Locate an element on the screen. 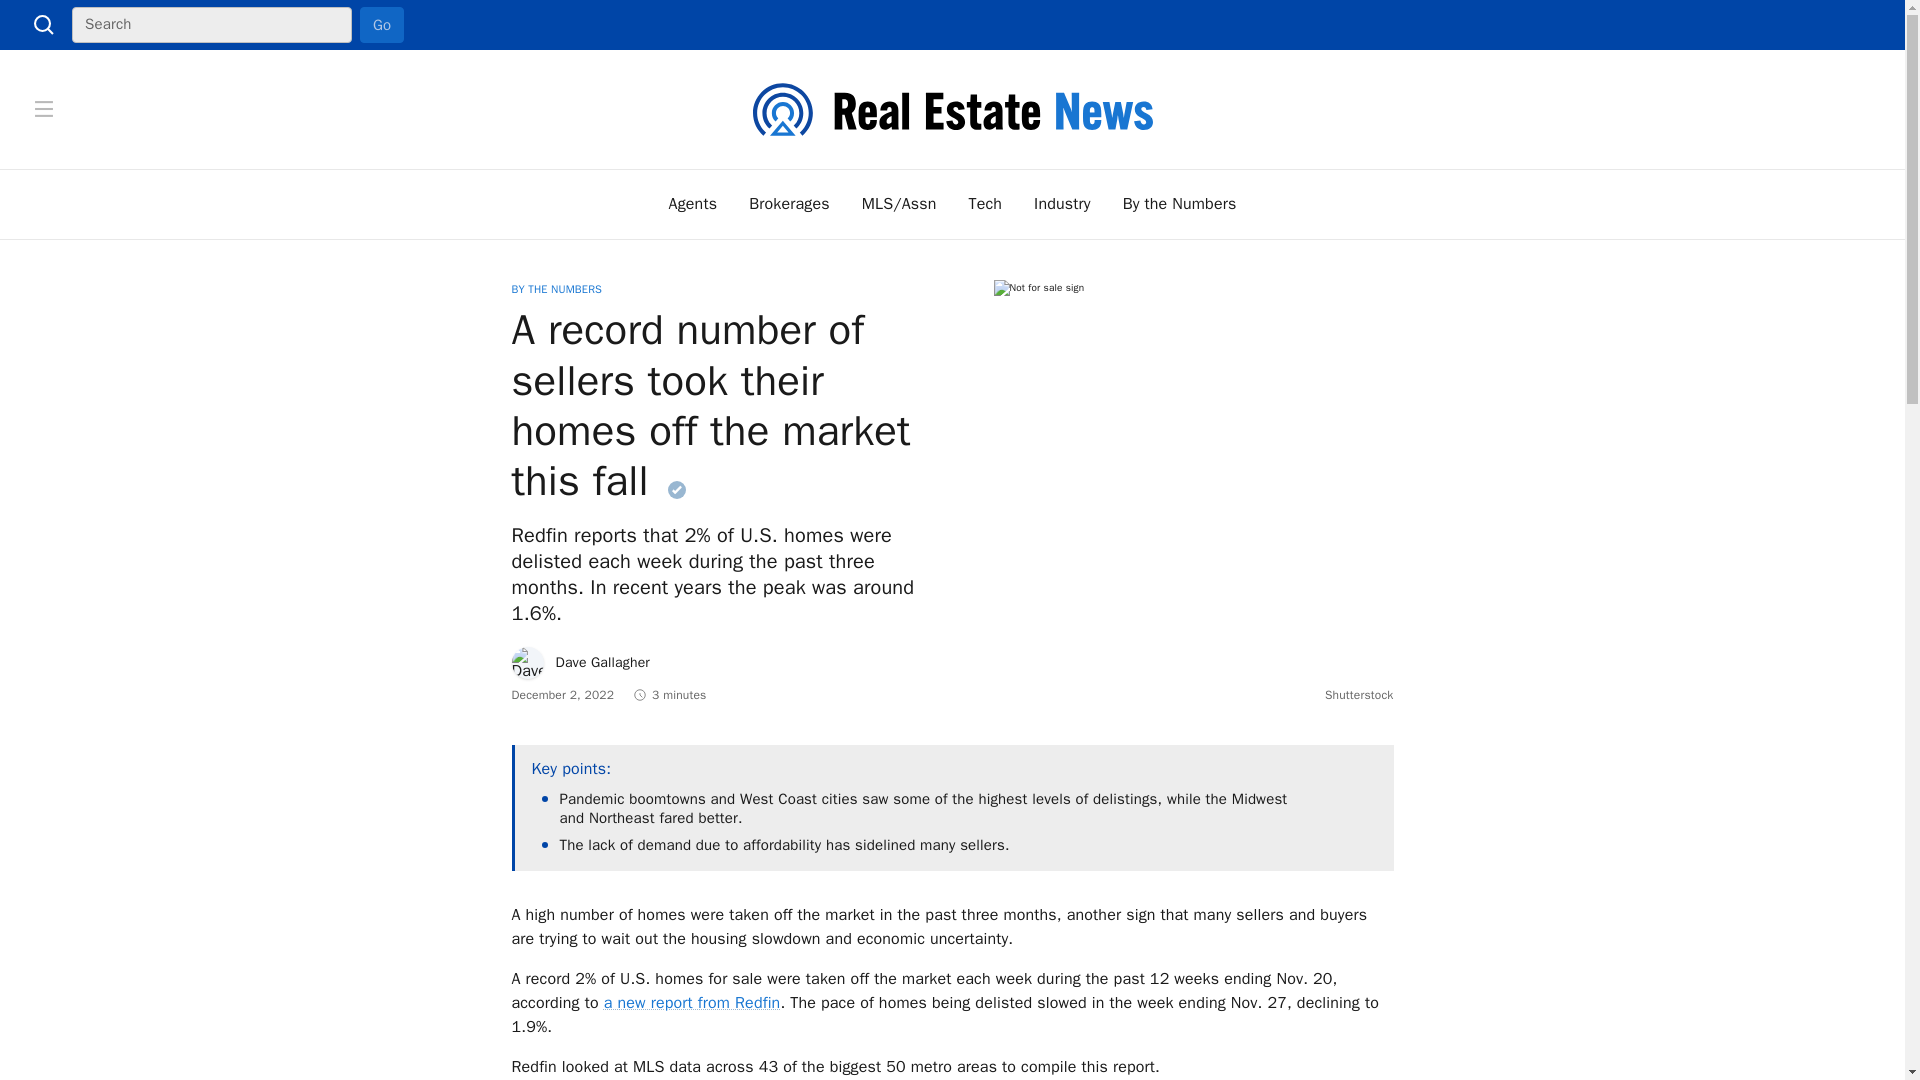  BY THE NUMBERS is located at coordinates (557, 288).